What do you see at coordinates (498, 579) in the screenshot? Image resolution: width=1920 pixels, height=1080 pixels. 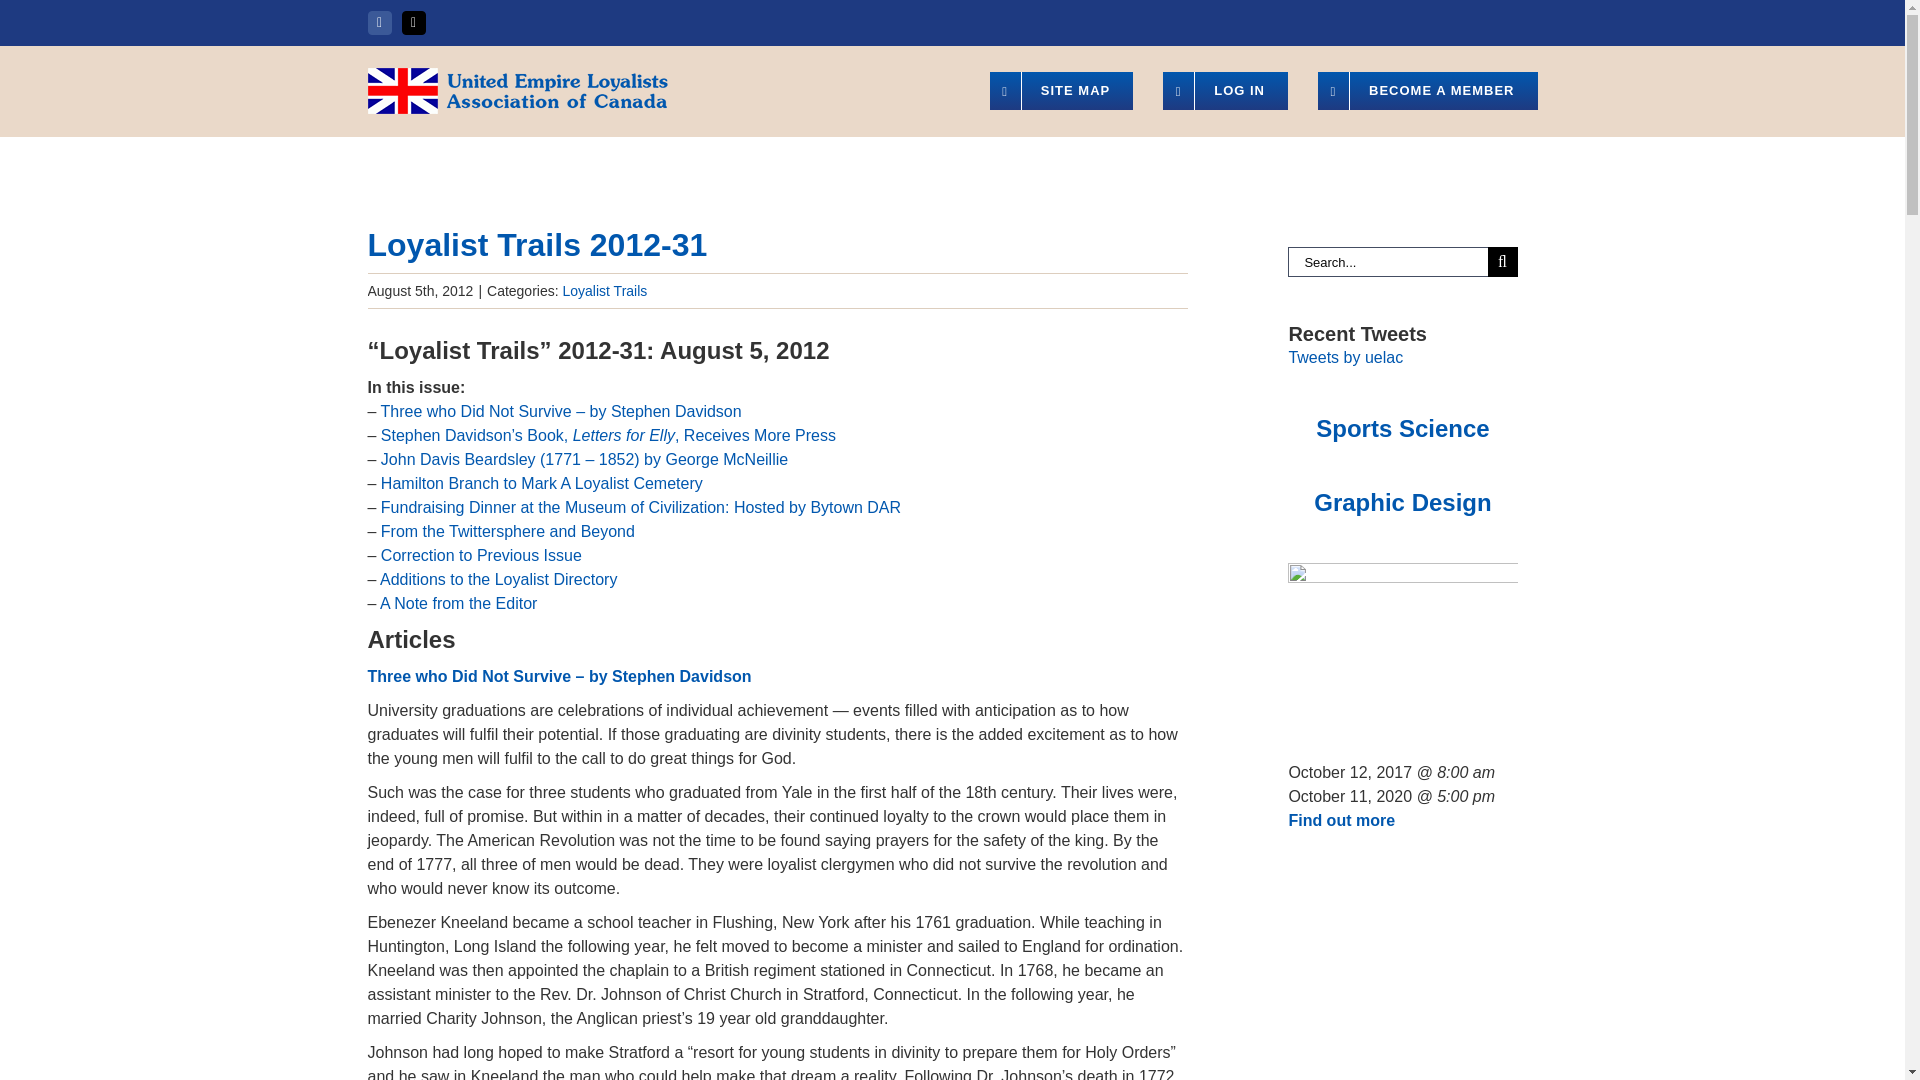 I see `Additions to the Loyalist Directory` at bounding box center [498, 579].